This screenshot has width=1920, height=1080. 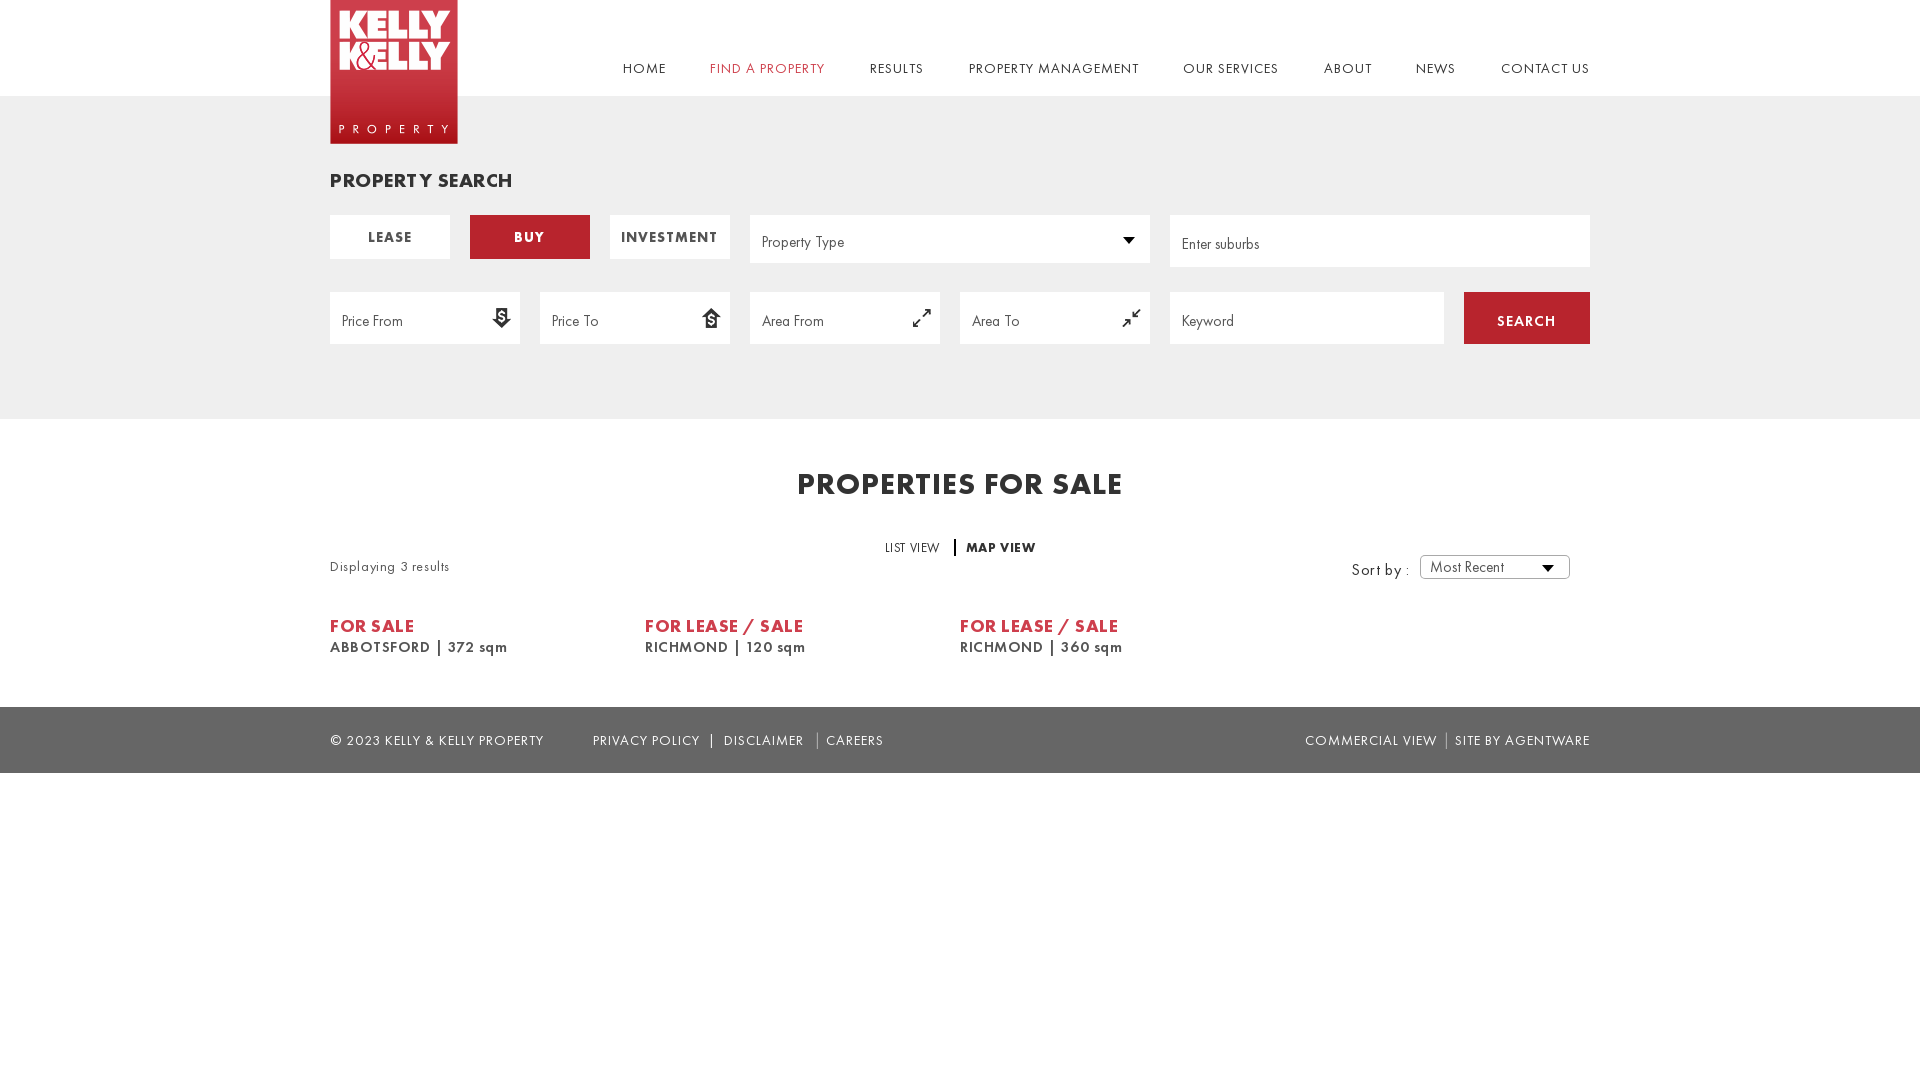 I want to click on To, so click(x=1055, y=318).